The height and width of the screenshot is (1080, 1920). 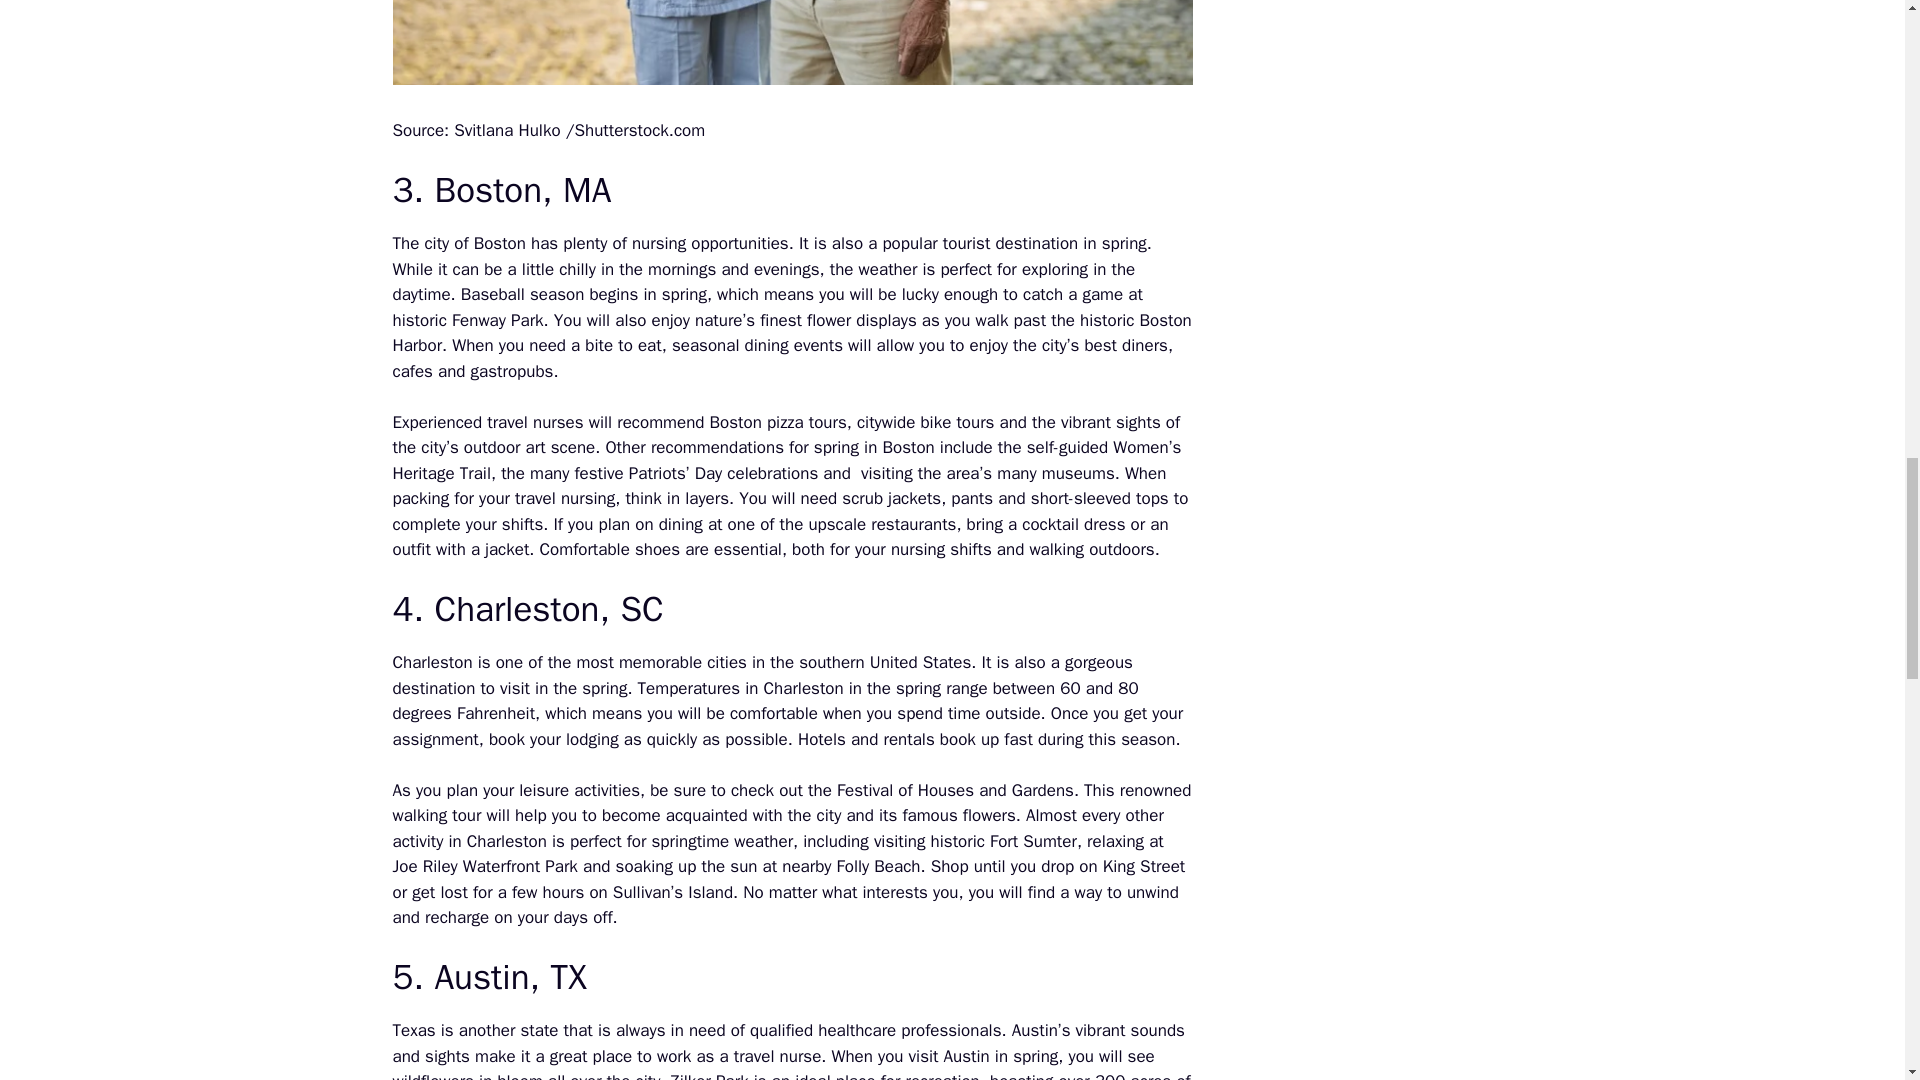 I want to click on Zilker Park, so click(x=709, y=1076).